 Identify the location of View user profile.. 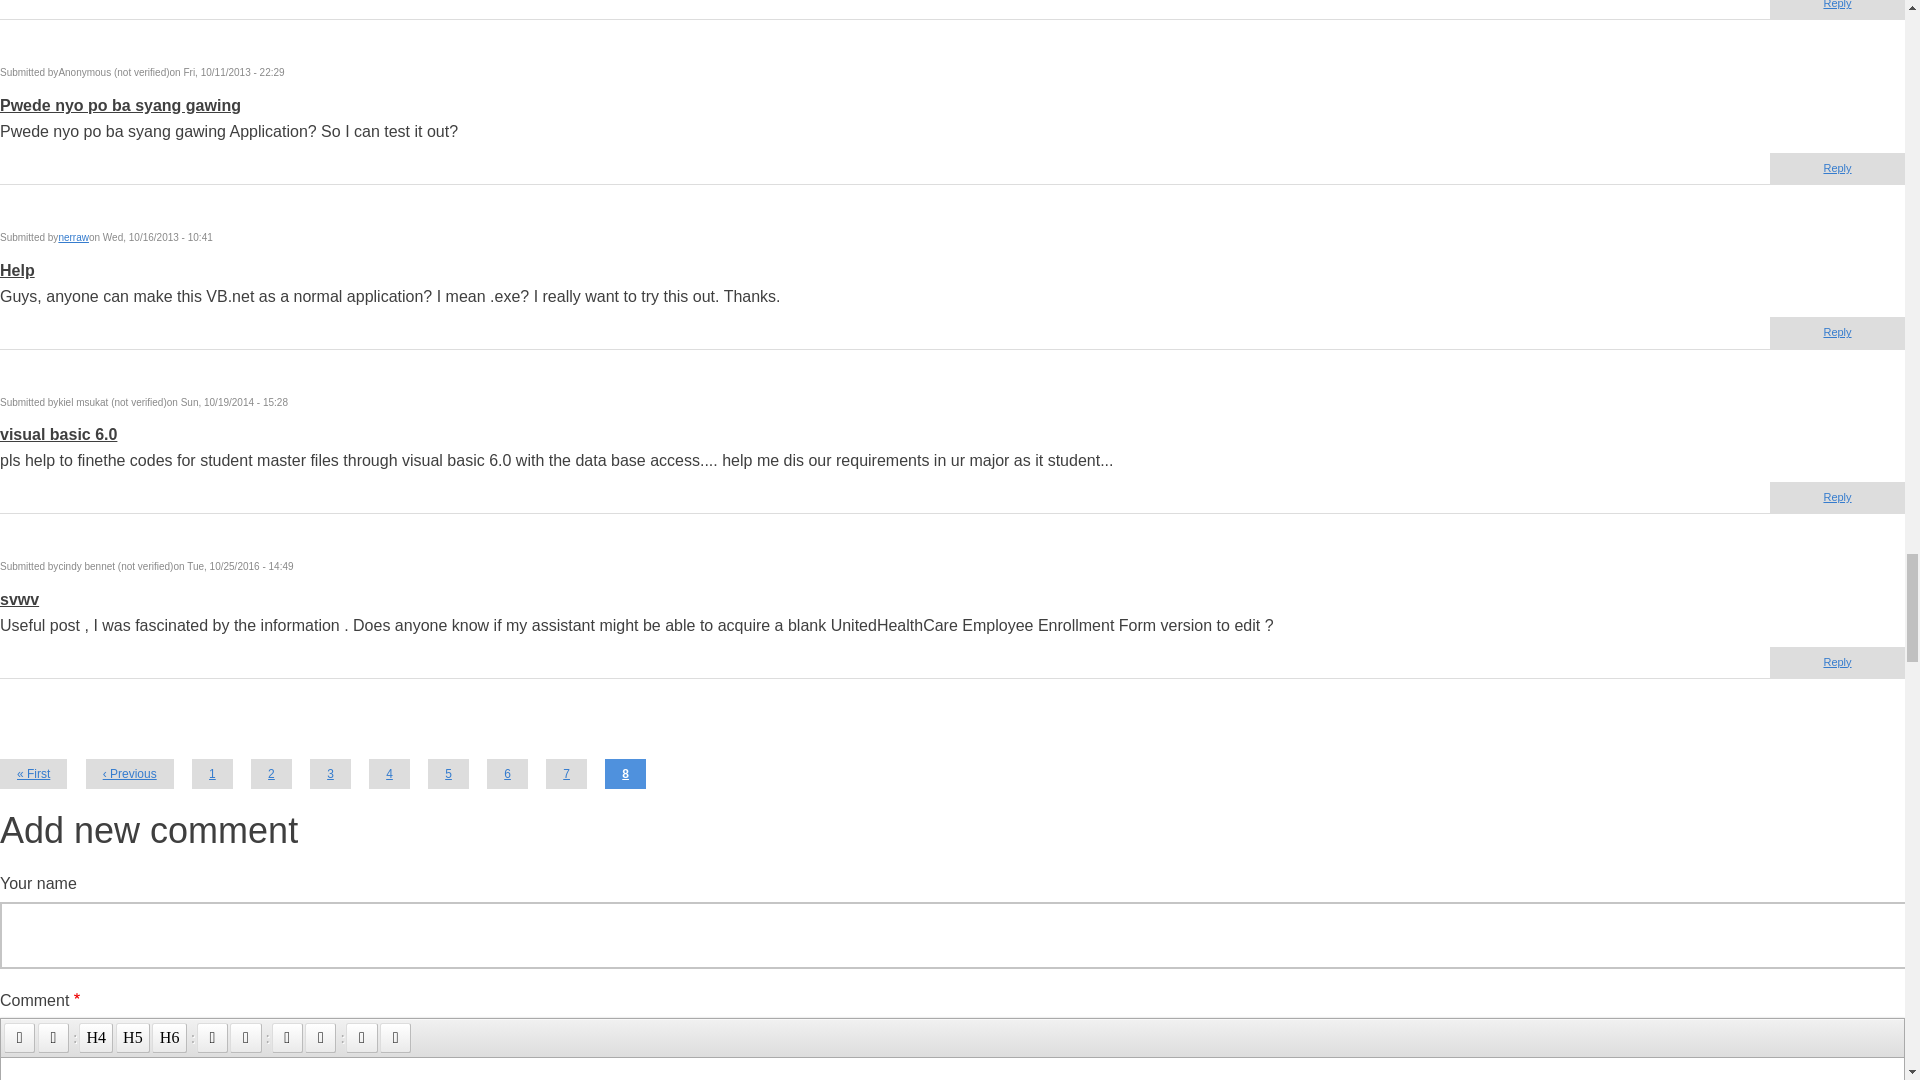
(72, 238).